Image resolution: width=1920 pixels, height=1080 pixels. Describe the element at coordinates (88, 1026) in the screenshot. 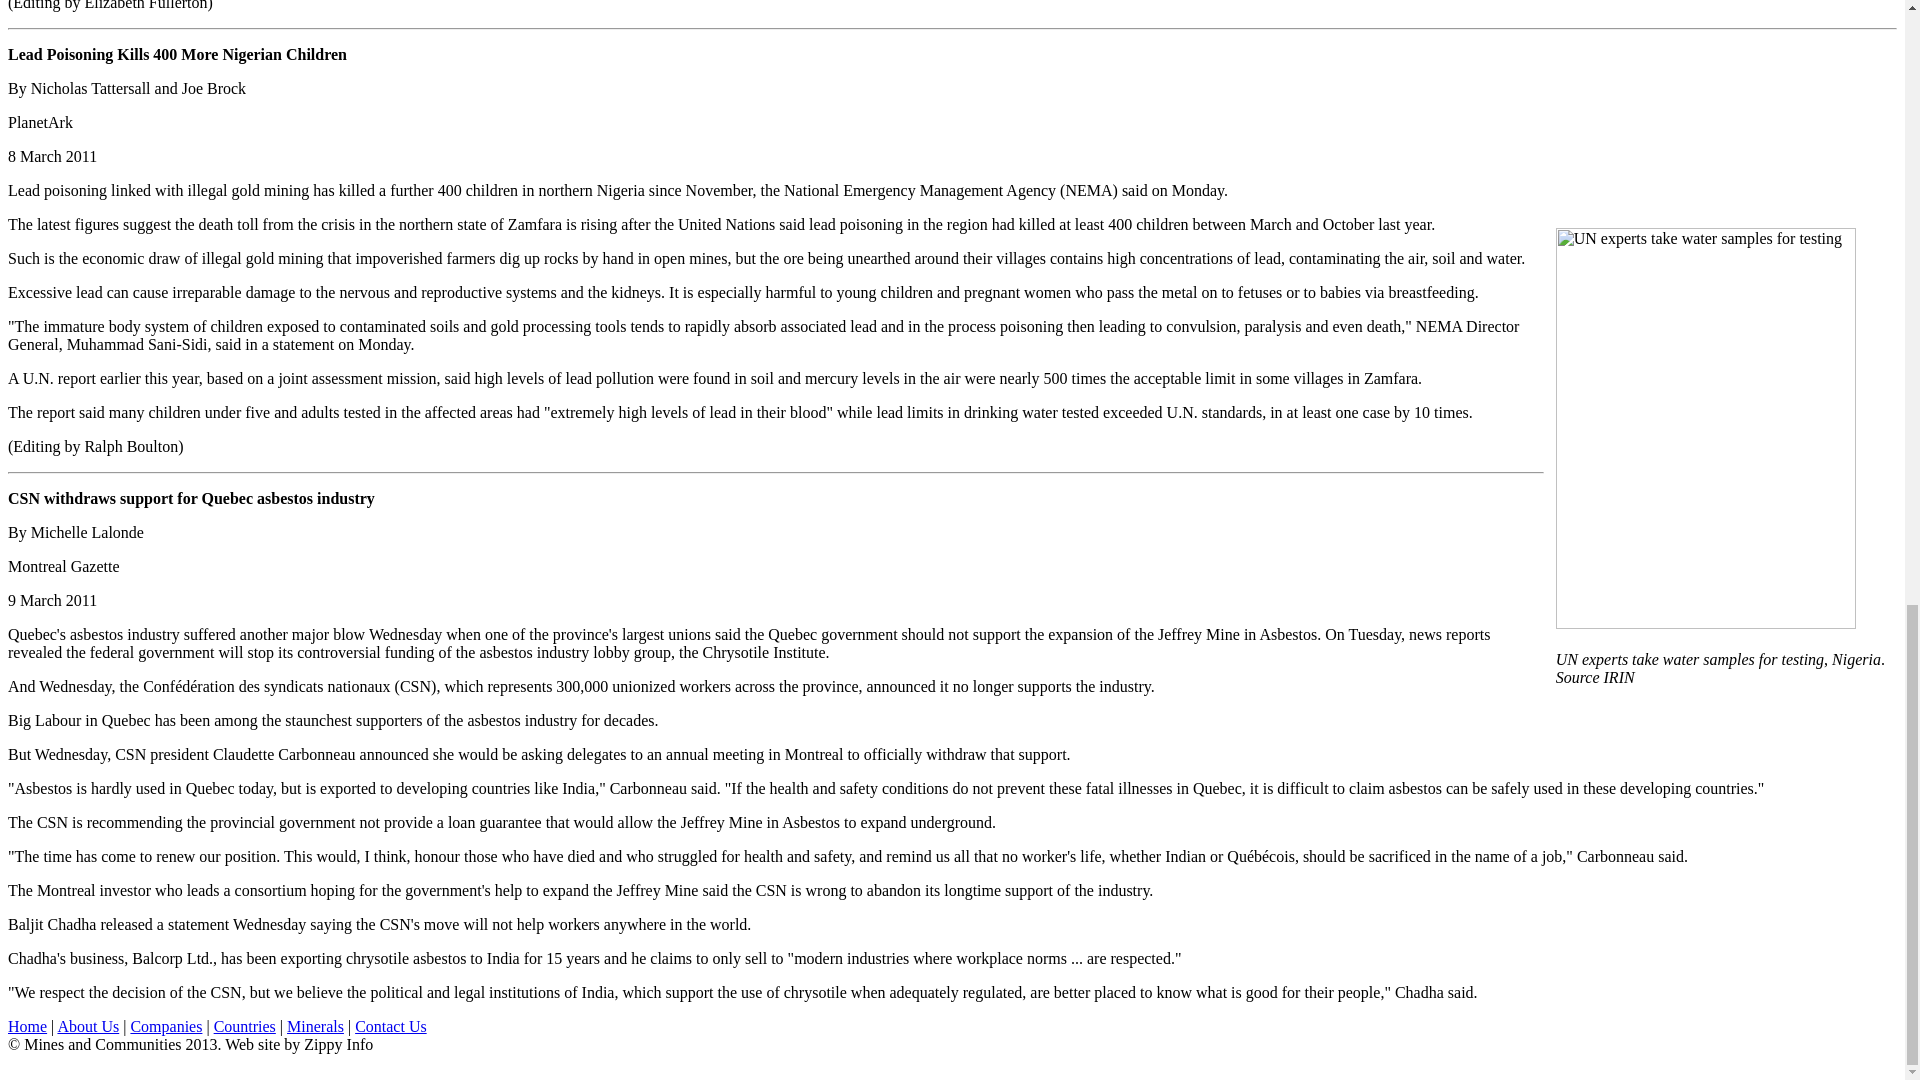

I see `About Us` at that location.